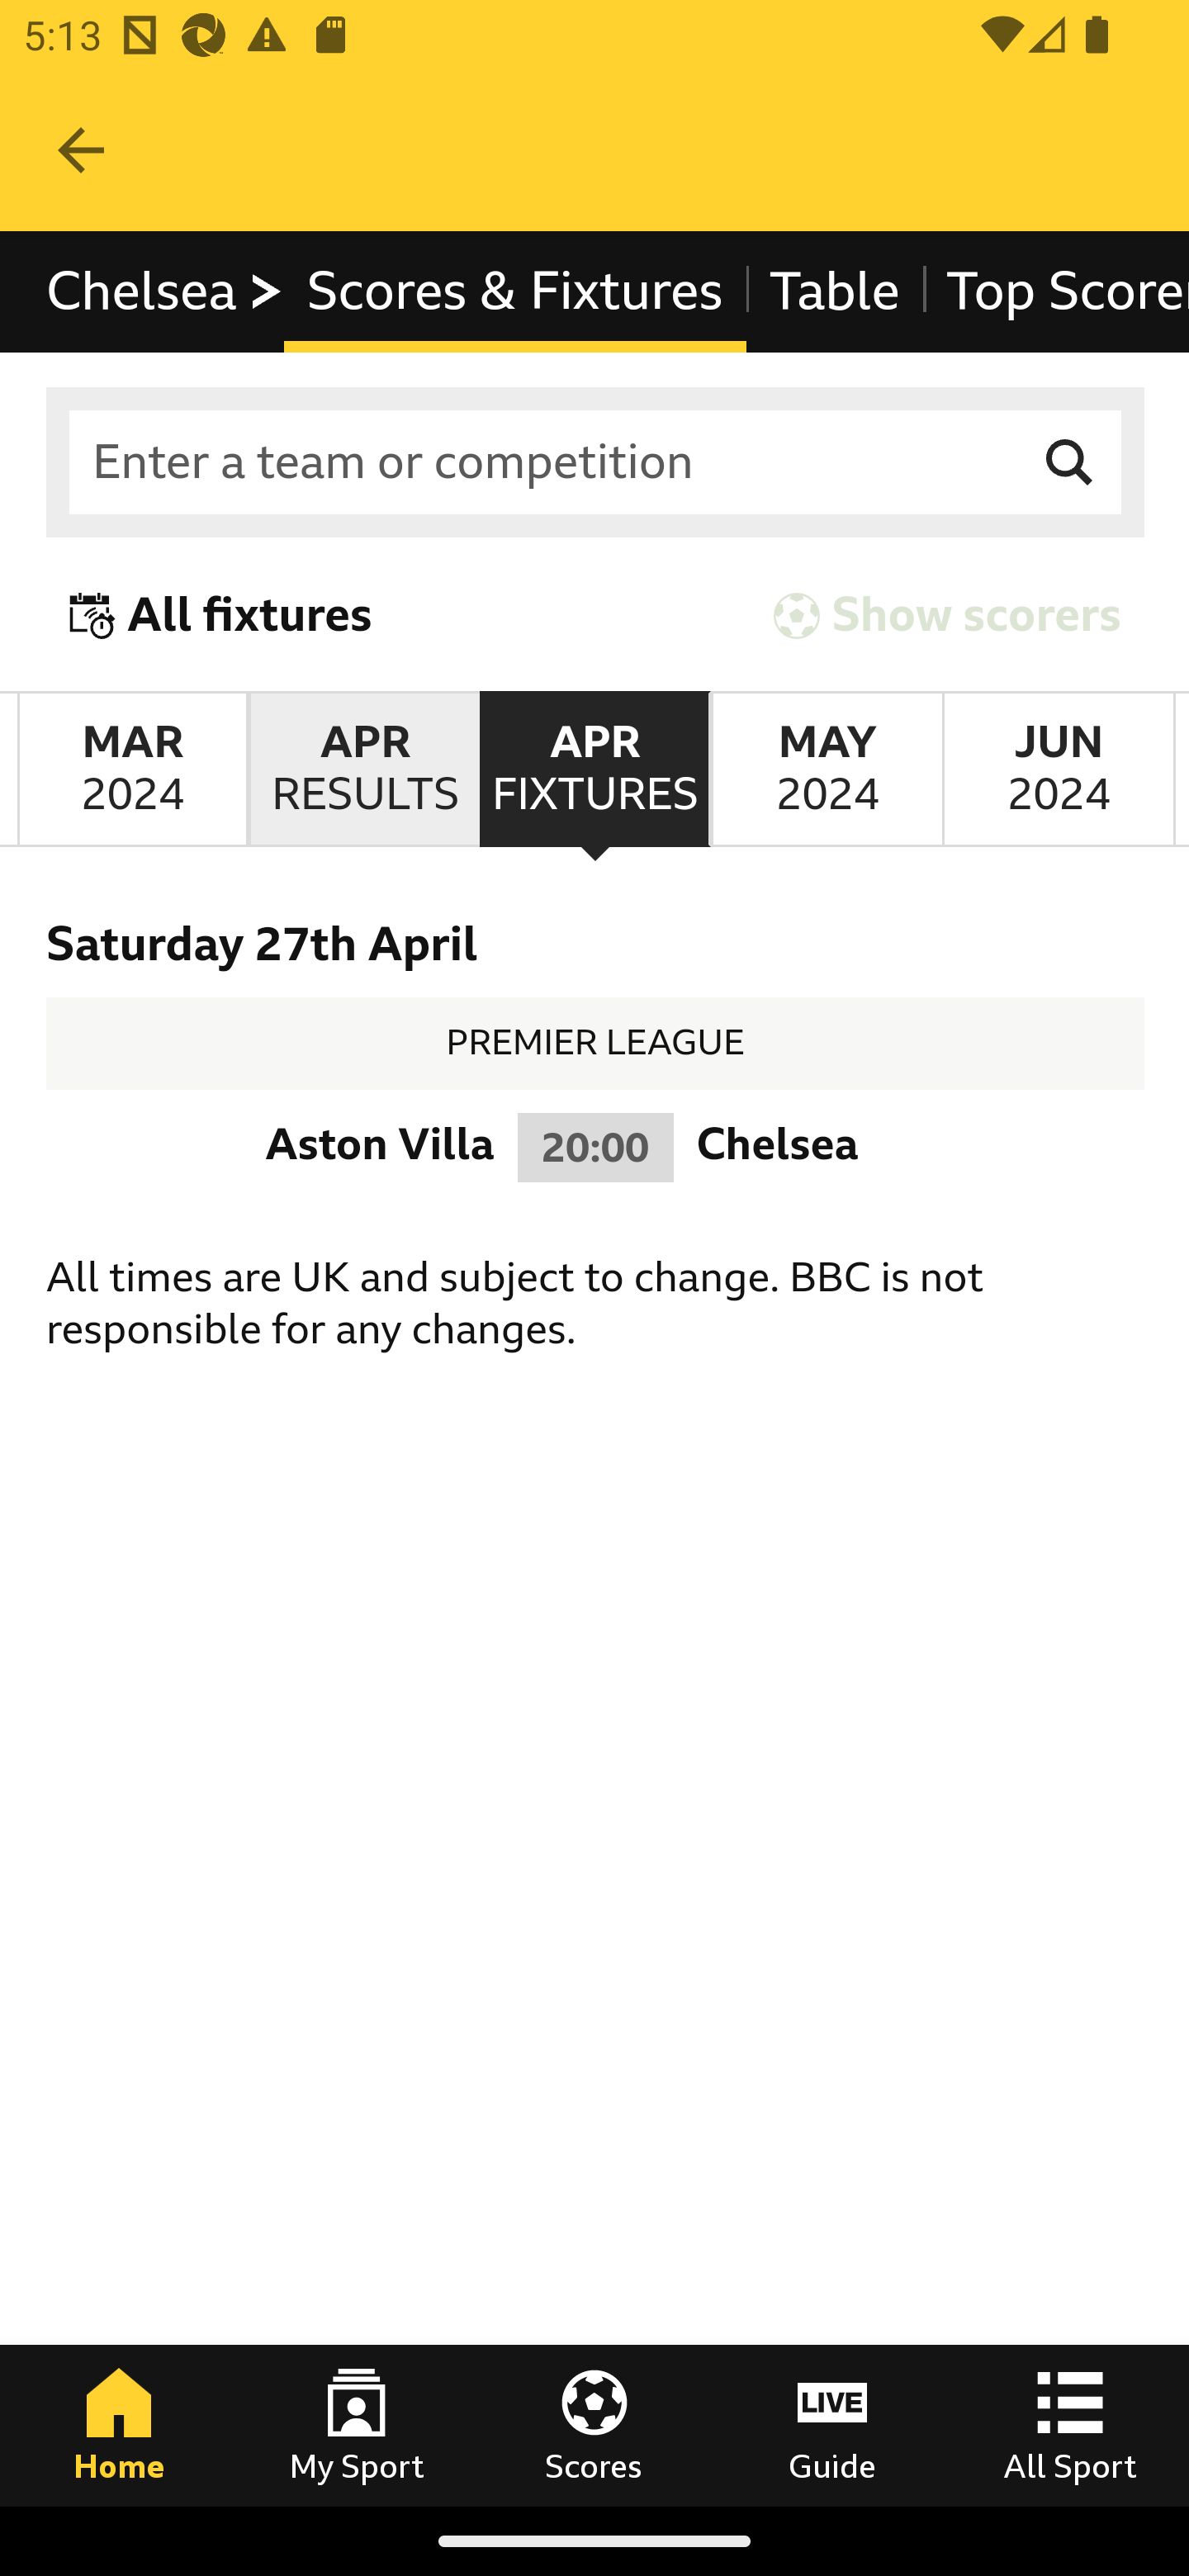  I want to click on May2024 May 2024, so click(826, 769).